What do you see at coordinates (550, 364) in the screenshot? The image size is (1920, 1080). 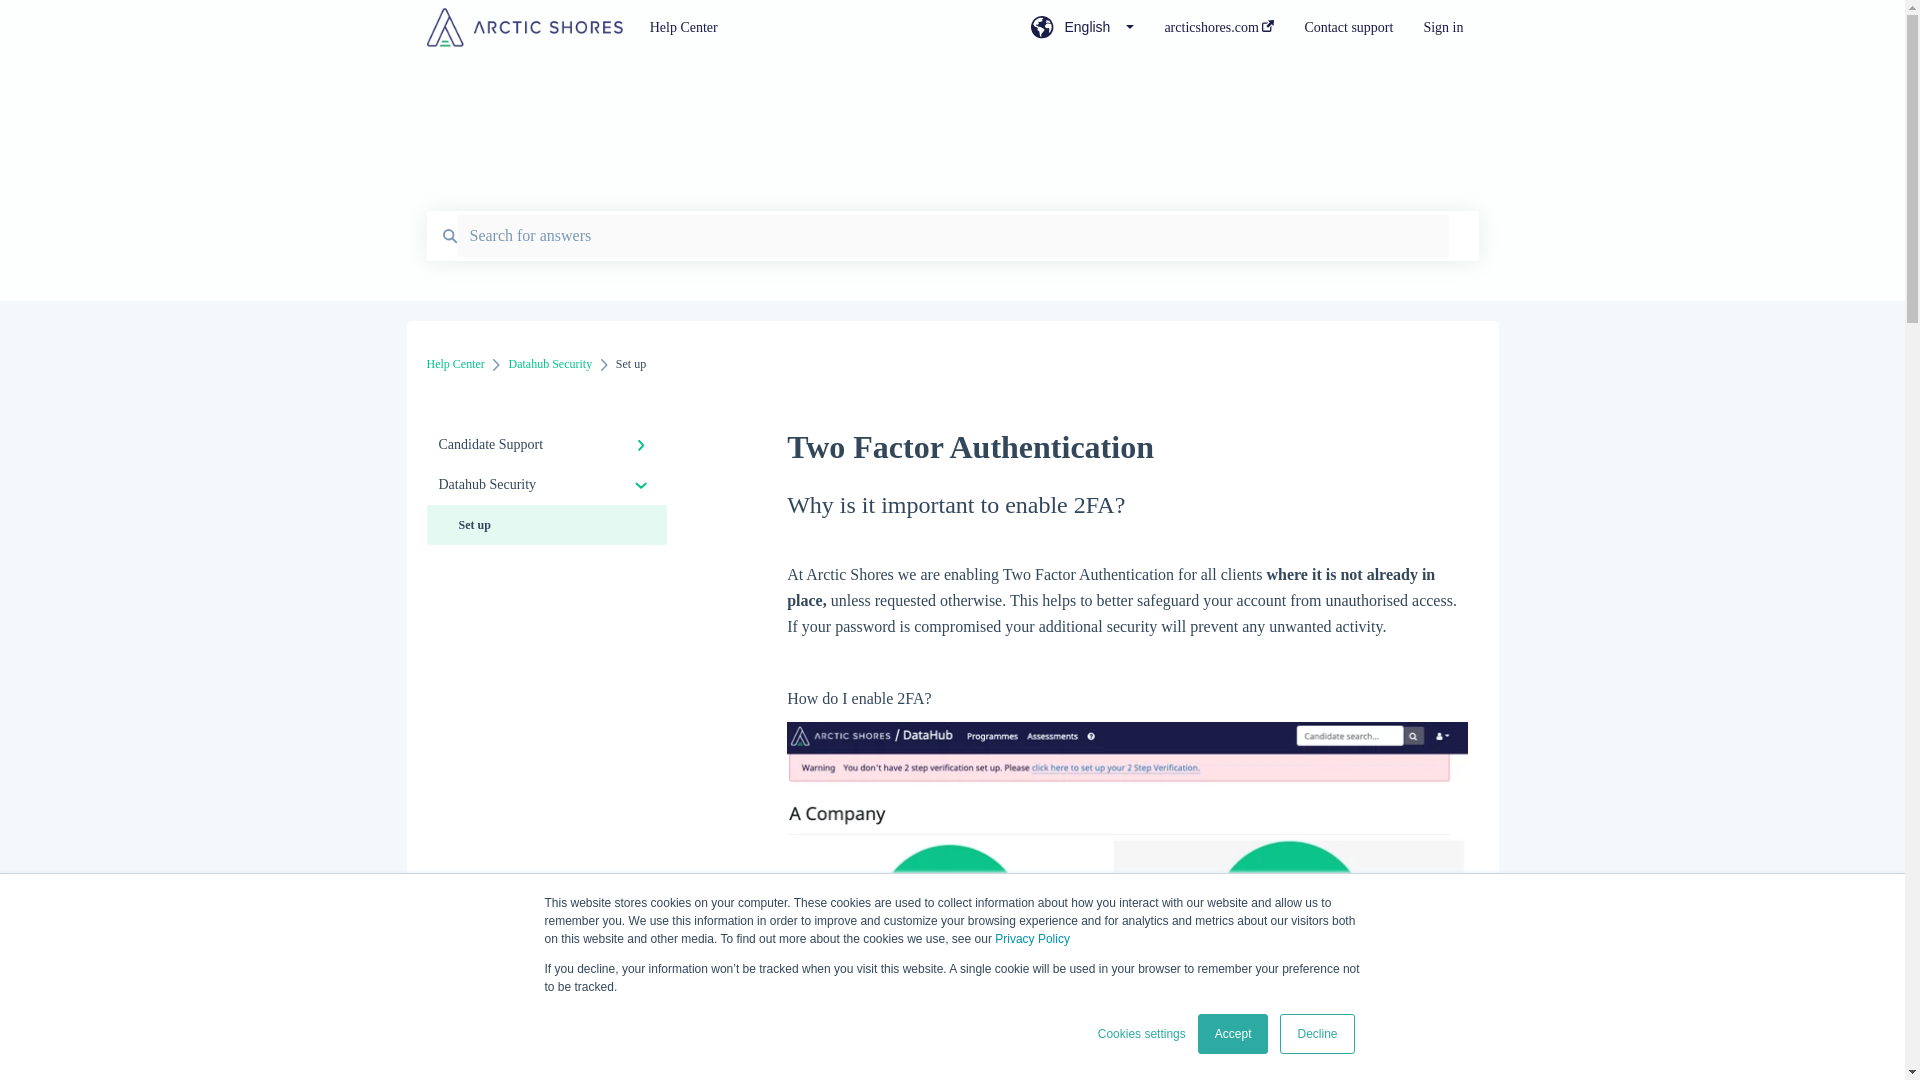 I see `Datahub Security` at bounding box center [550, 364].